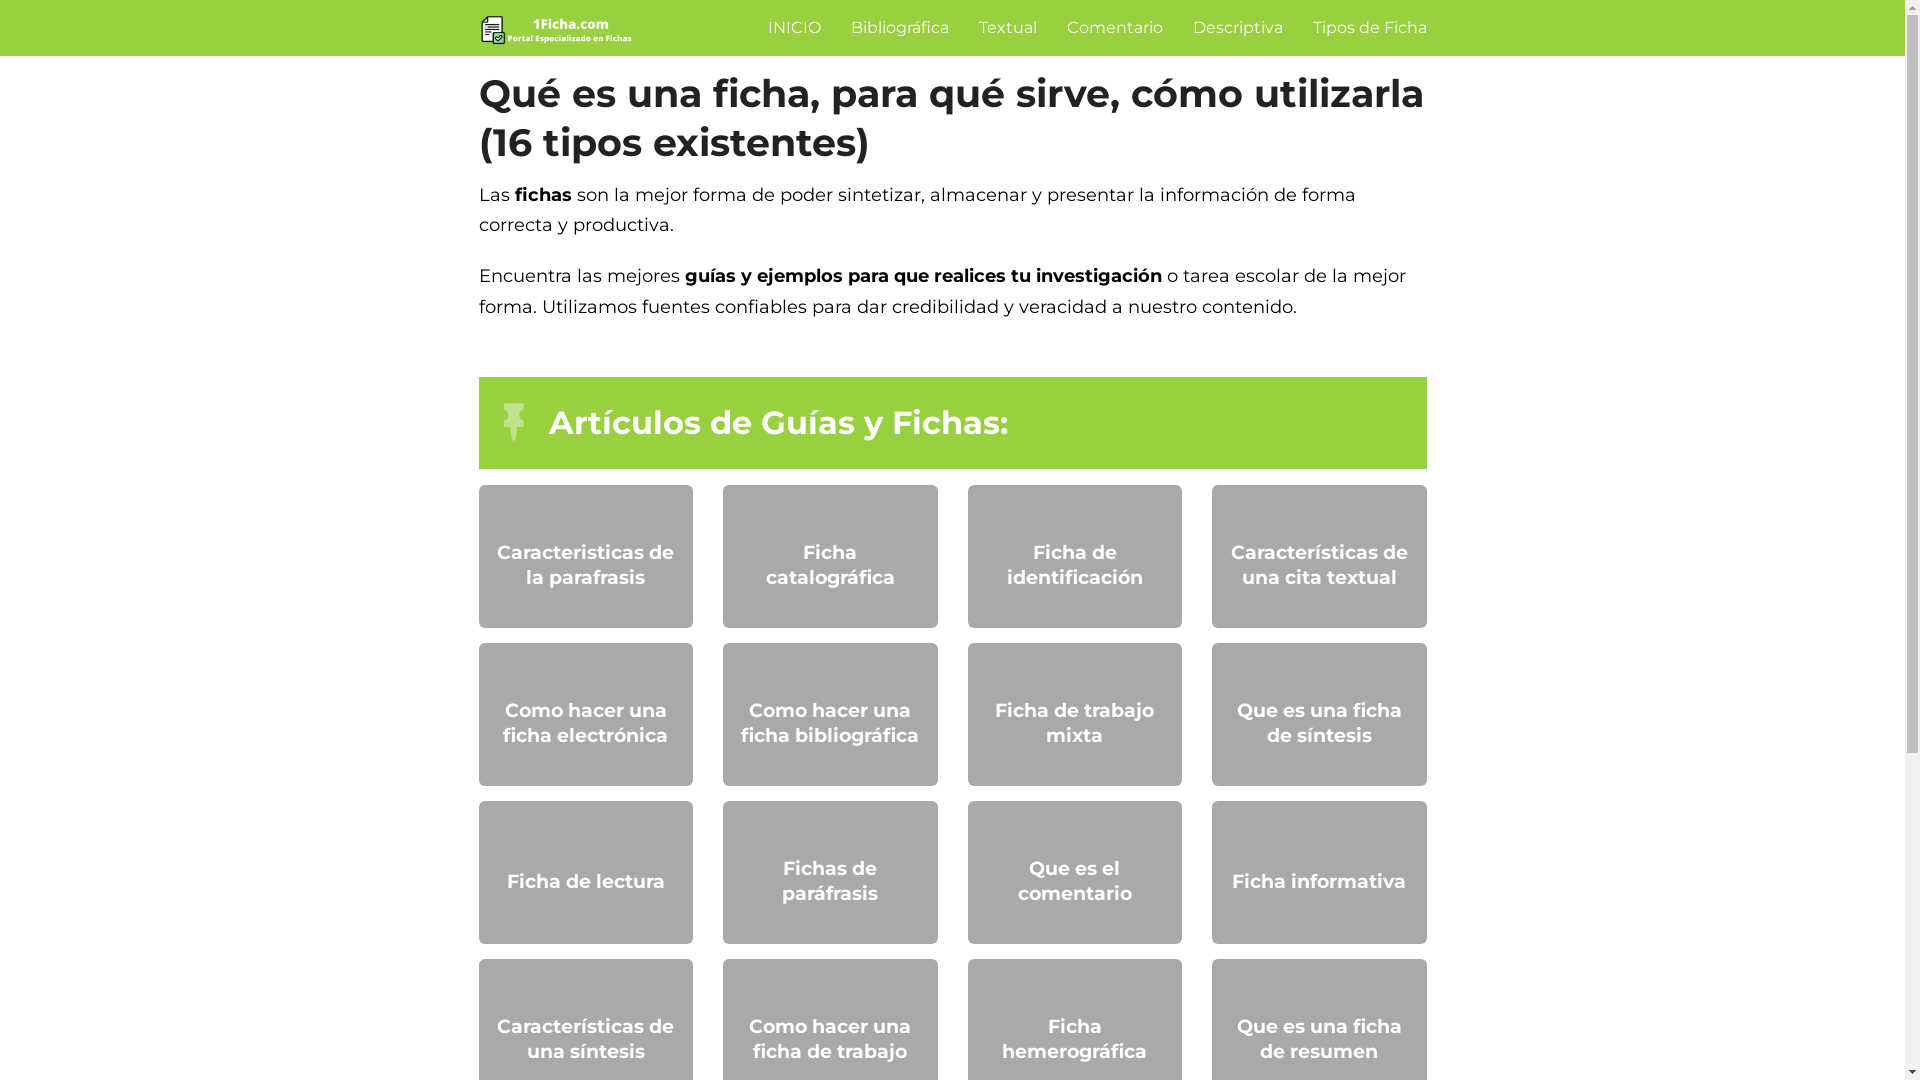 The image size is (1920, 1080). What do you see at coordinates (586, 566) in the screenshot?
I see `Caracteristicas de la parafrasis` at bounding box center [586, 566].